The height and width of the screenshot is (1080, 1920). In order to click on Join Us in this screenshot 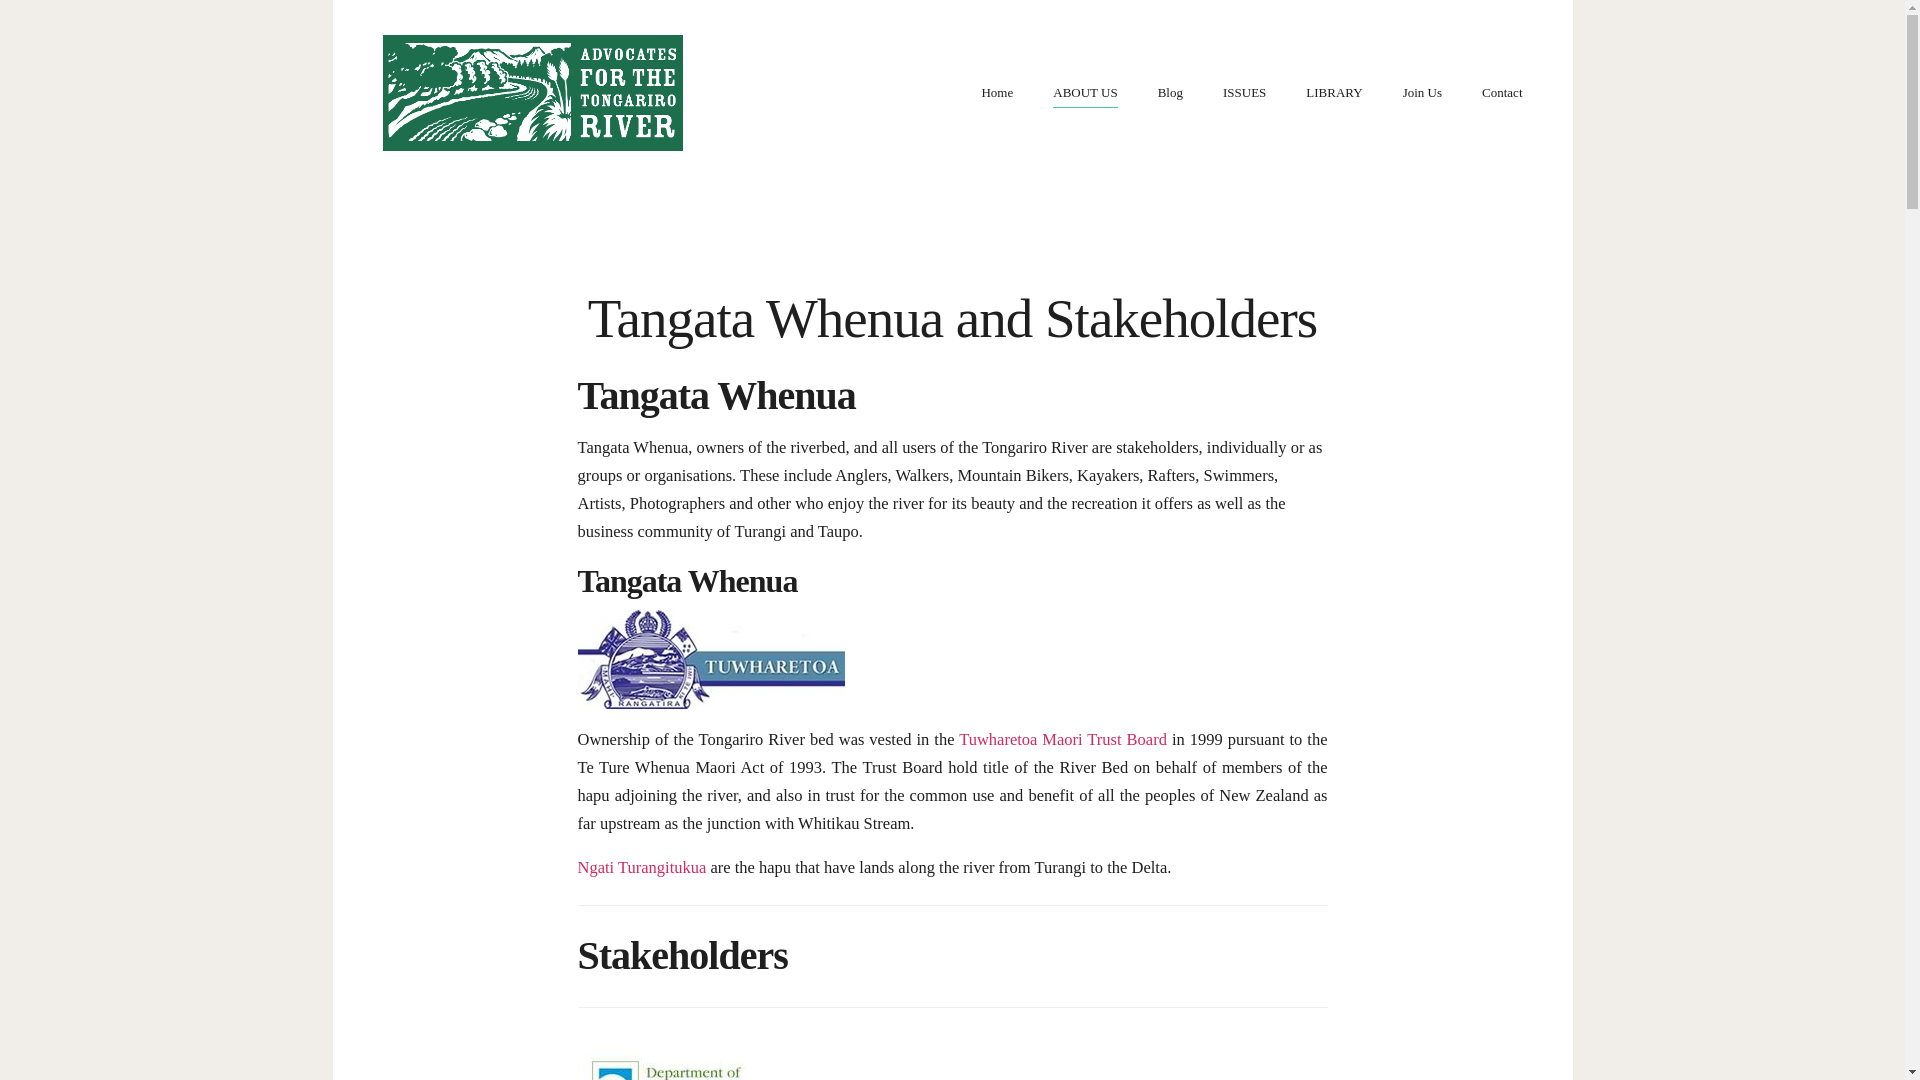, I will do `click(1422, 92)`.